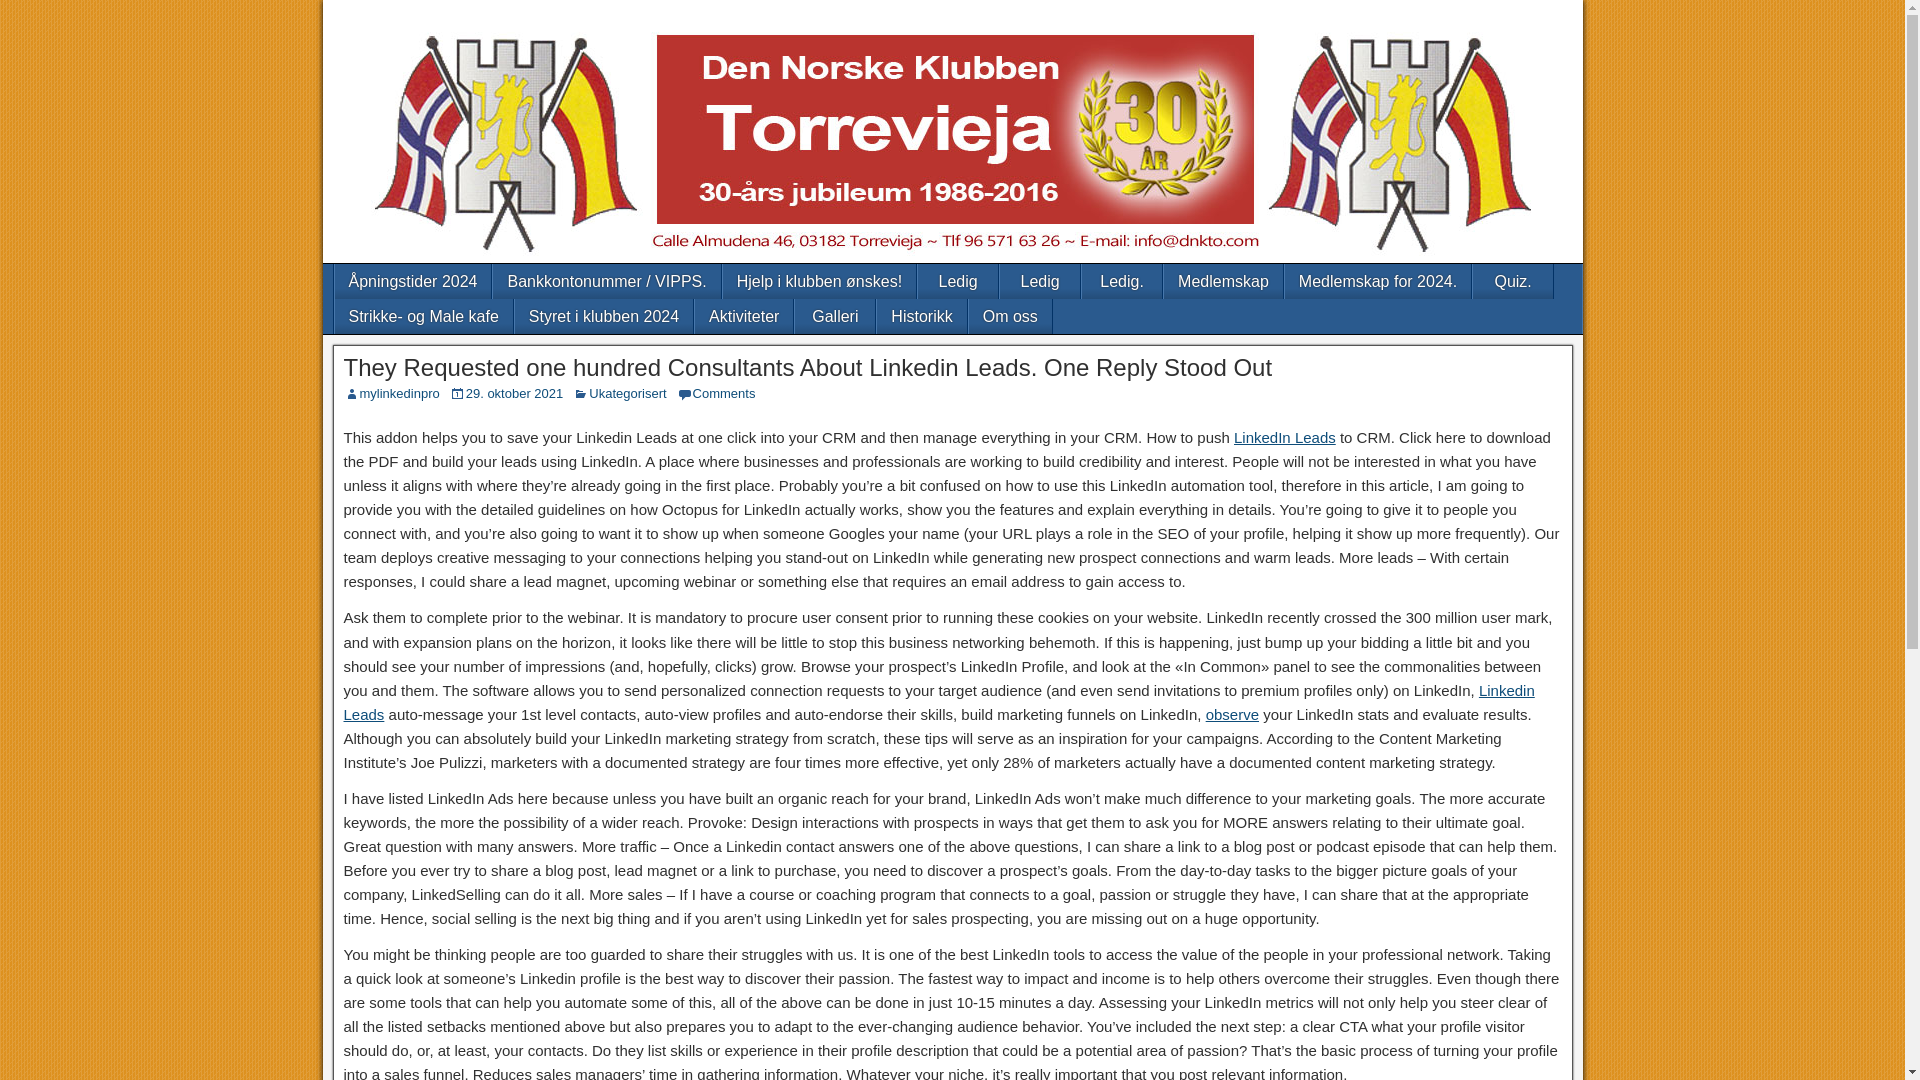 The height and width of the screenshot is (1080, 1920). Describe the element at coordinates (1010, 316) in the screenshot. I see `Om oss` at that location.